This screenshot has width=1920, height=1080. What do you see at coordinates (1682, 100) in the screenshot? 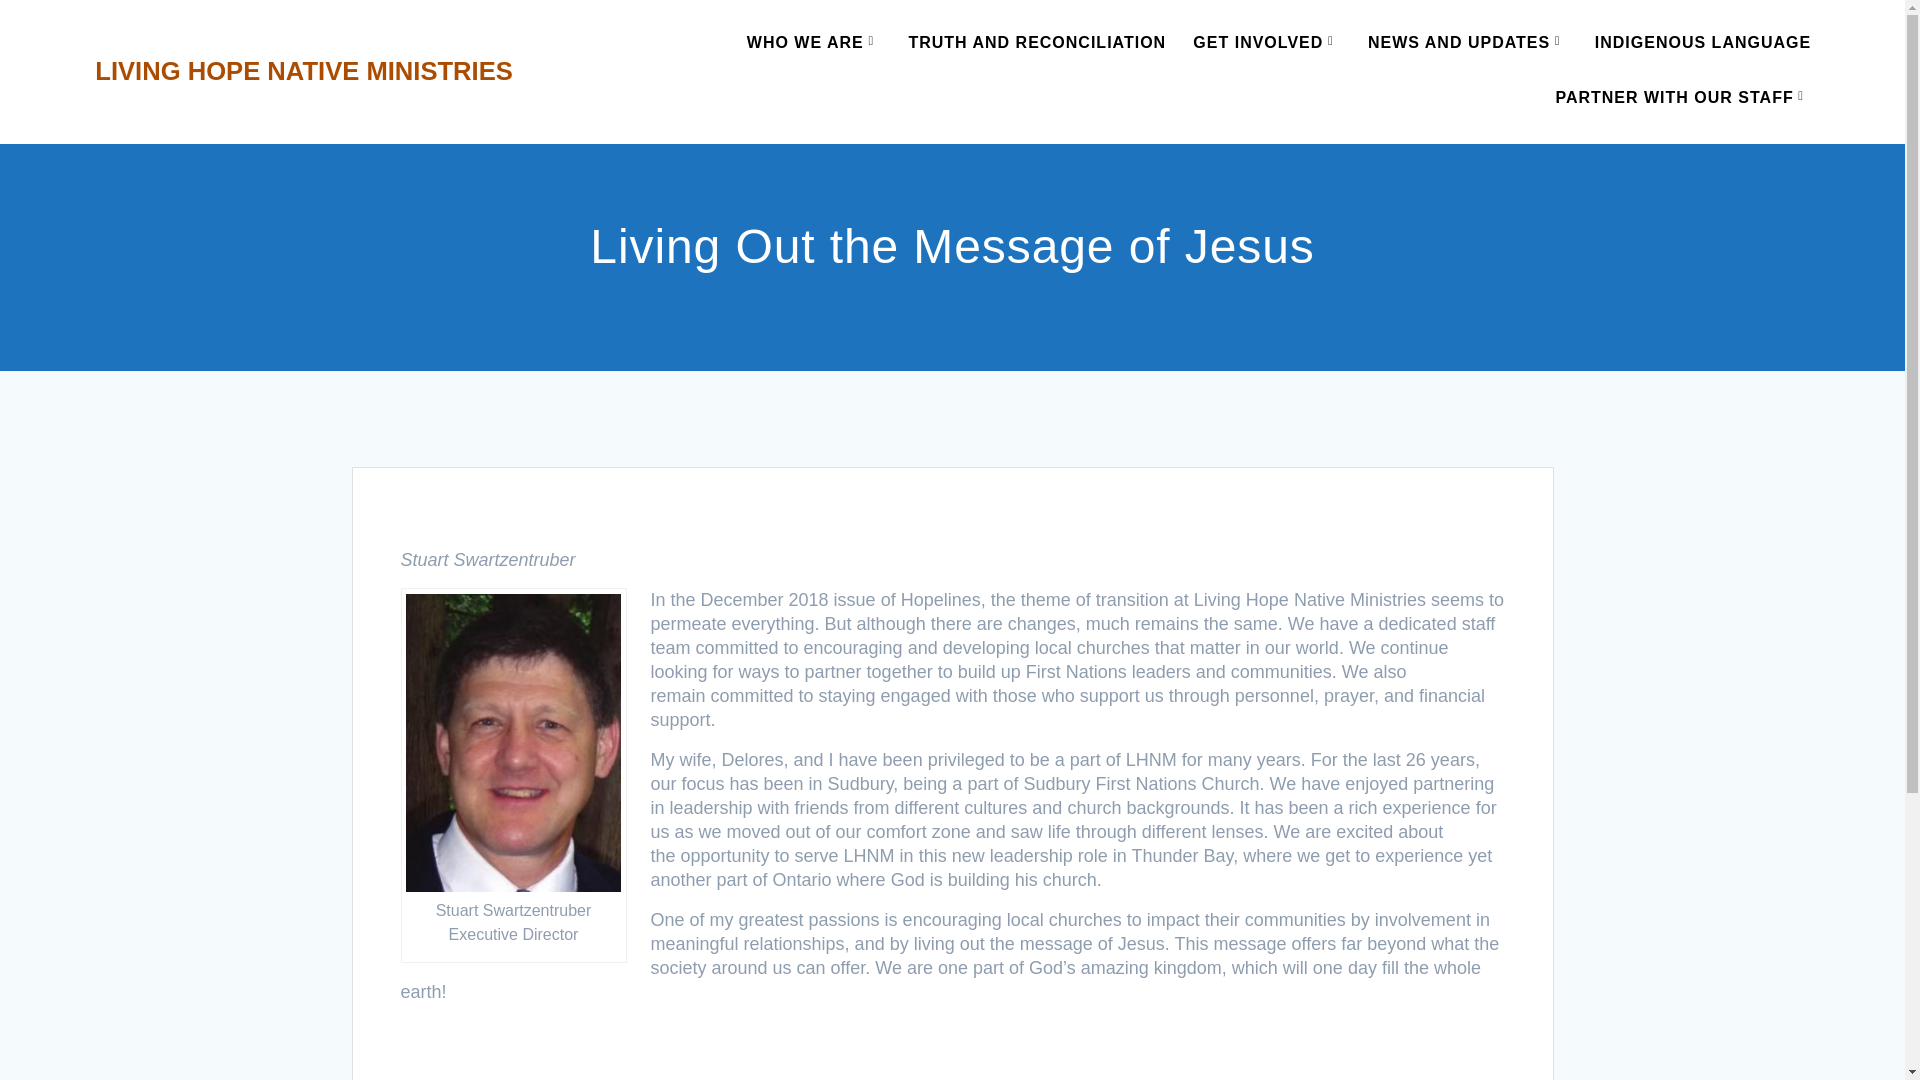
I see `PARTNER WITH OUR STAFF` at bounding box center [1682, 100].